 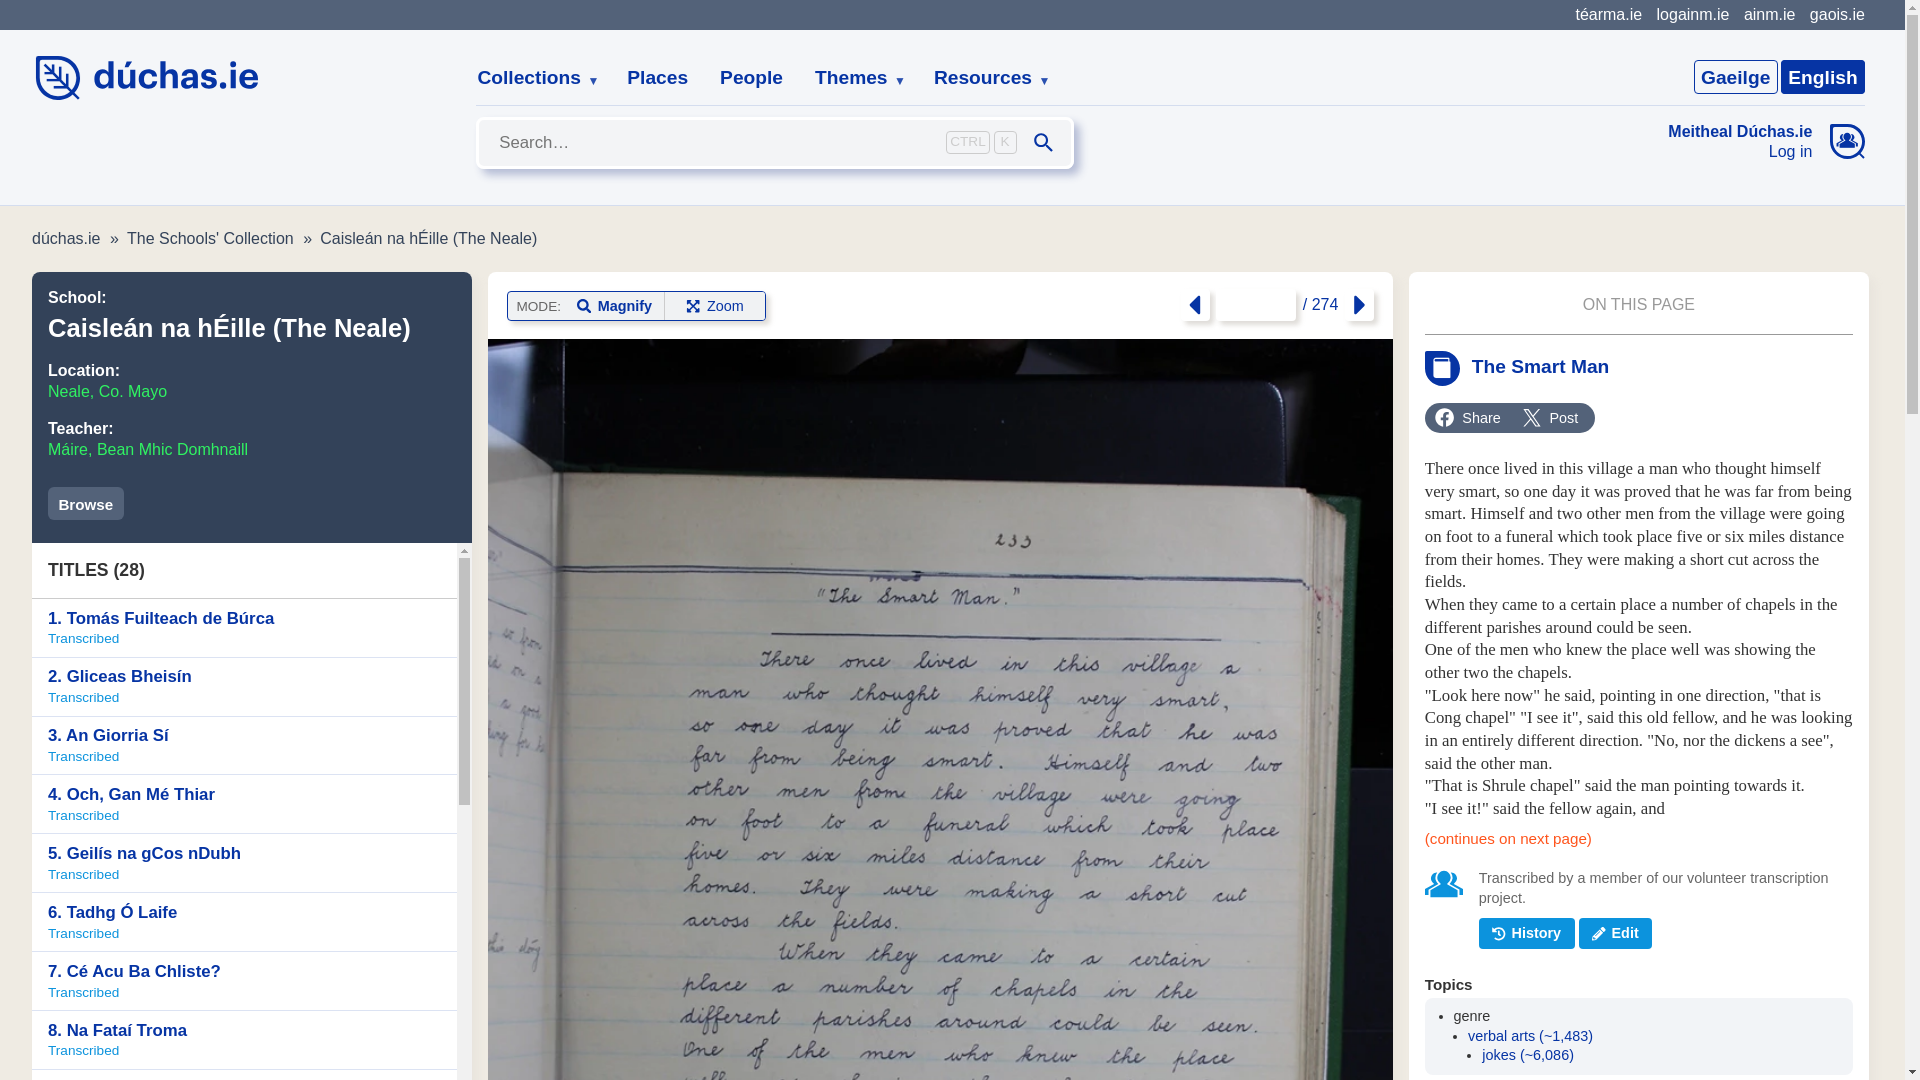 What do you see at coordinates (1837, 14) in the screenshot?
I see `gaois.ie` at bounding box center [1837, 14].